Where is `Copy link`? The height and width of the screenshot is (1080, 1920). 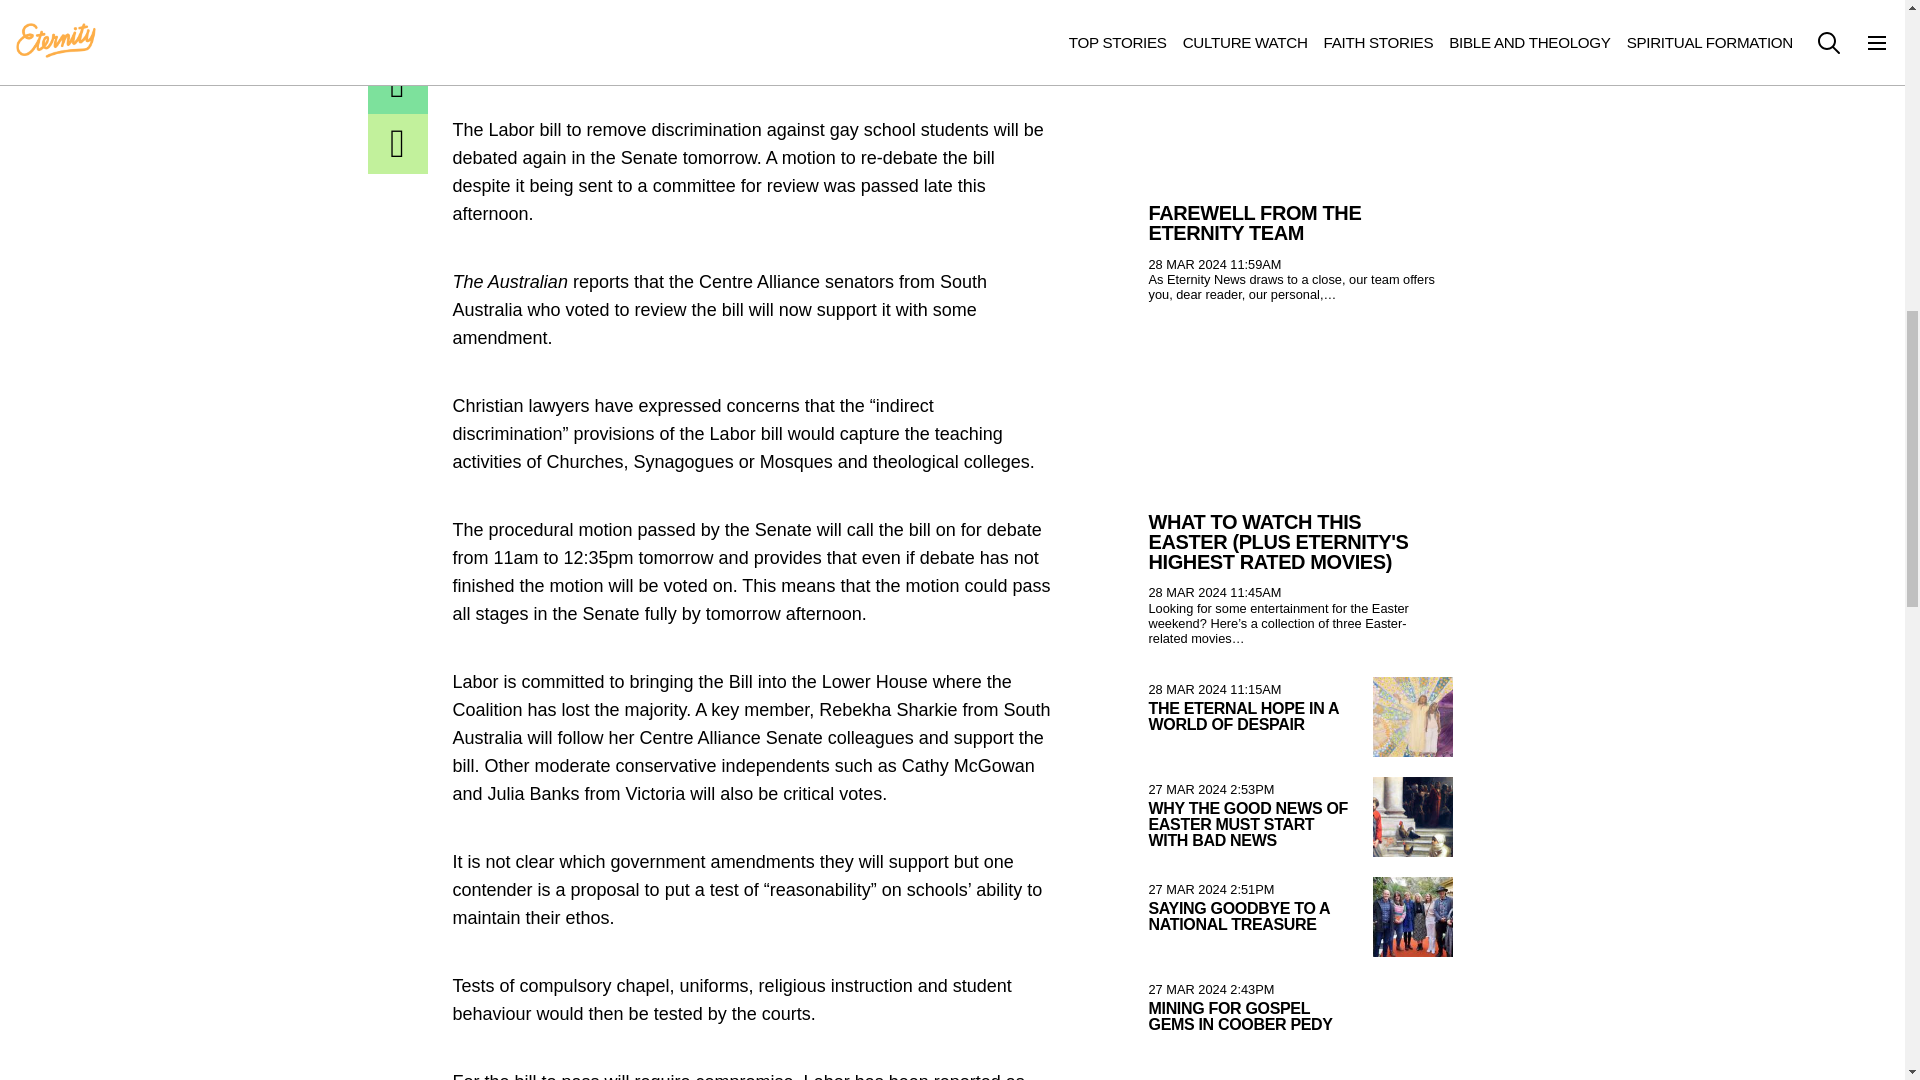
Copy link is located at coordinates (398, 144).